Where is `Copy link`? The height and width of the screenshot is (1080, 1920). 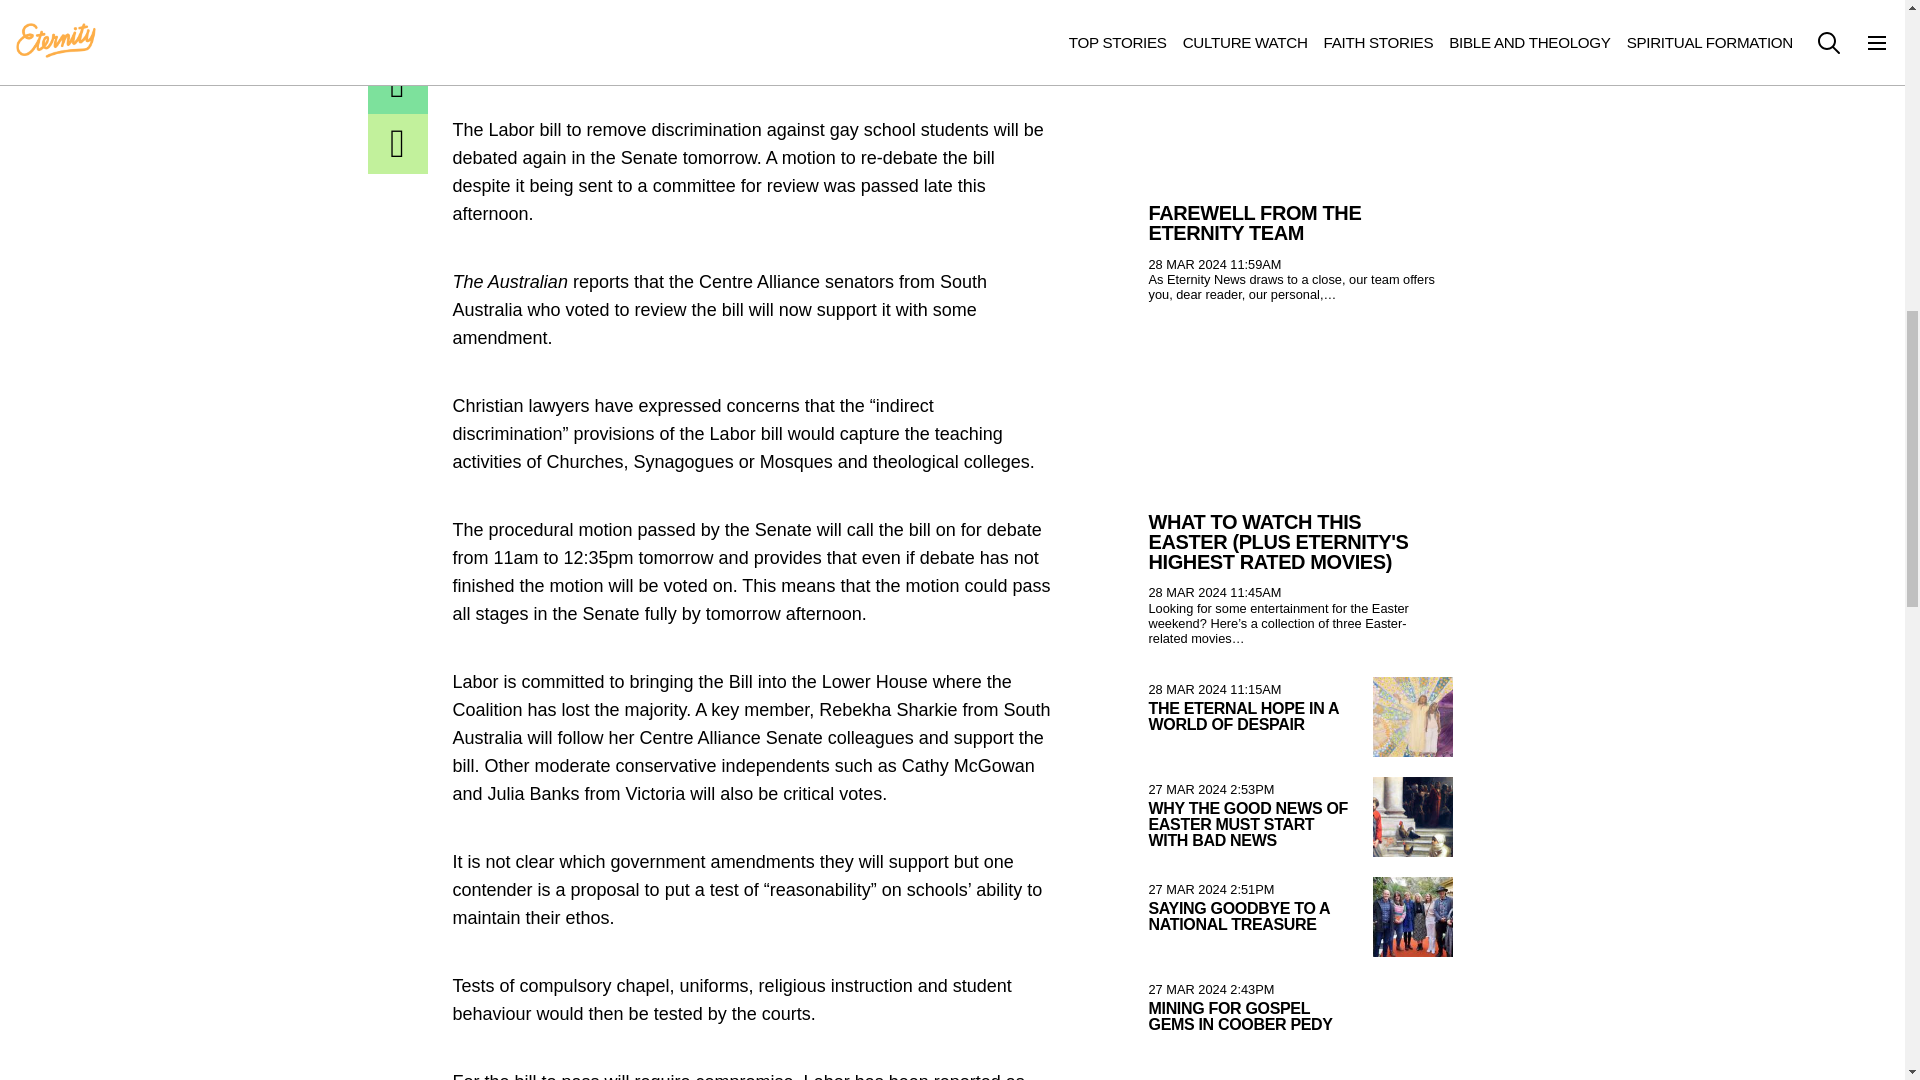
Copy link is located at coordinates (398, 144).